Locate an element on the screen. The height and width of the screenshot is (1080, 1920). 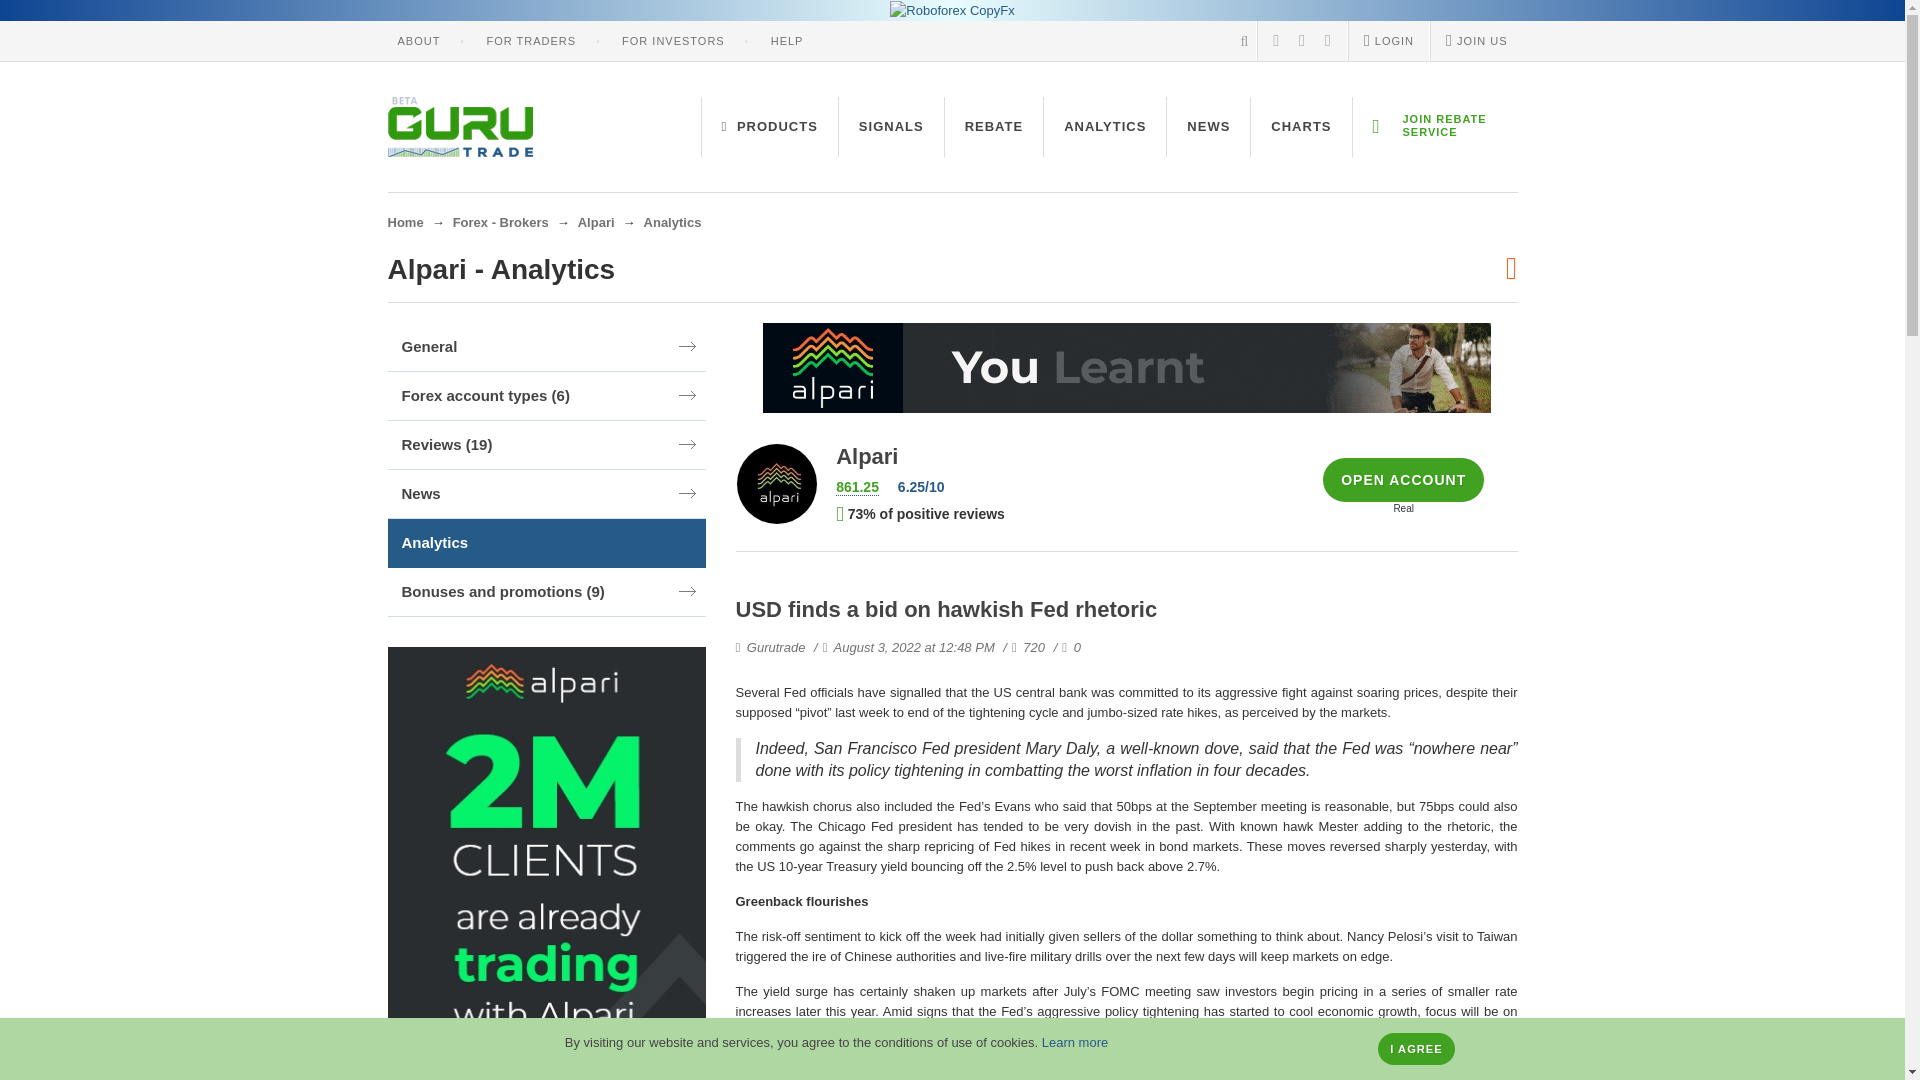
ANALYTICS is located at coordinates (1104, 126).